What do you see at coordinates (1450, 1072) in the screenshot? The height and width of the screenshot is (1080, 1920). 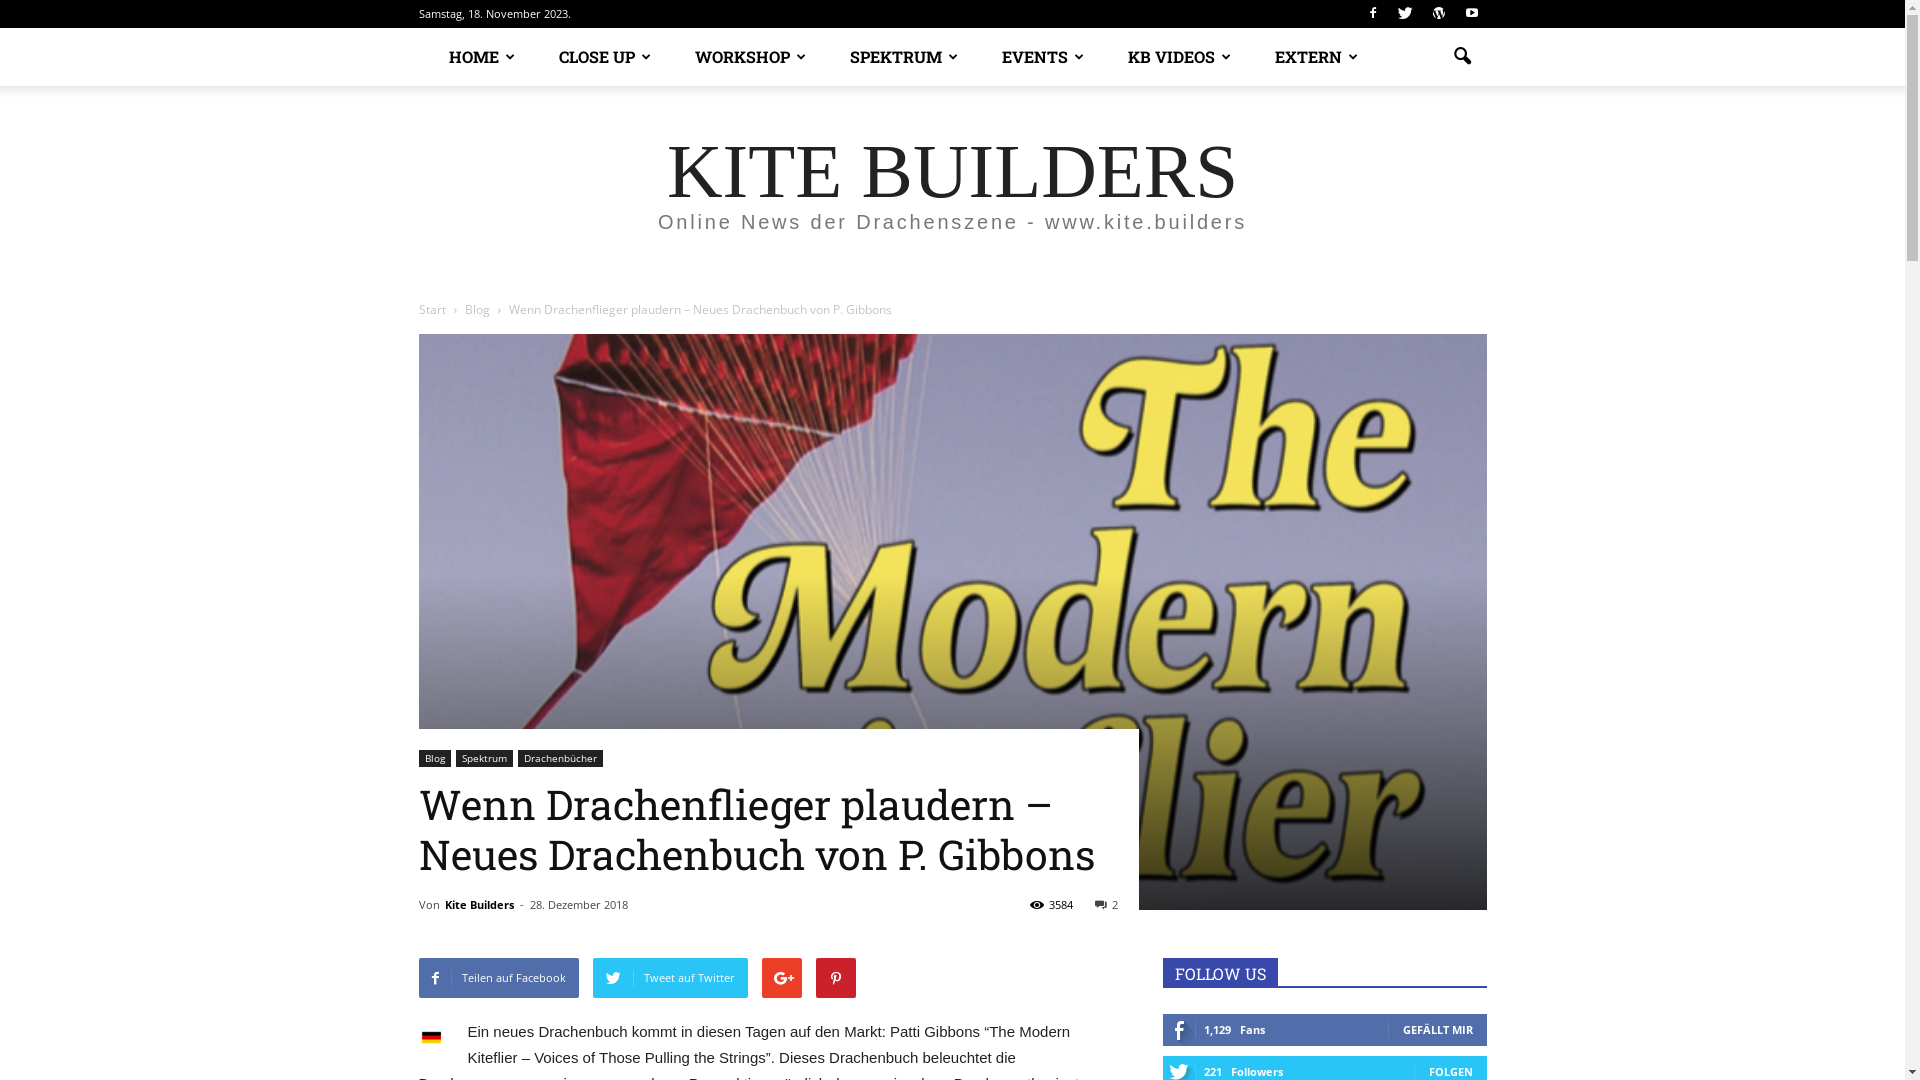 I see `FOLGEN` at bounding box center [1450, 1072].